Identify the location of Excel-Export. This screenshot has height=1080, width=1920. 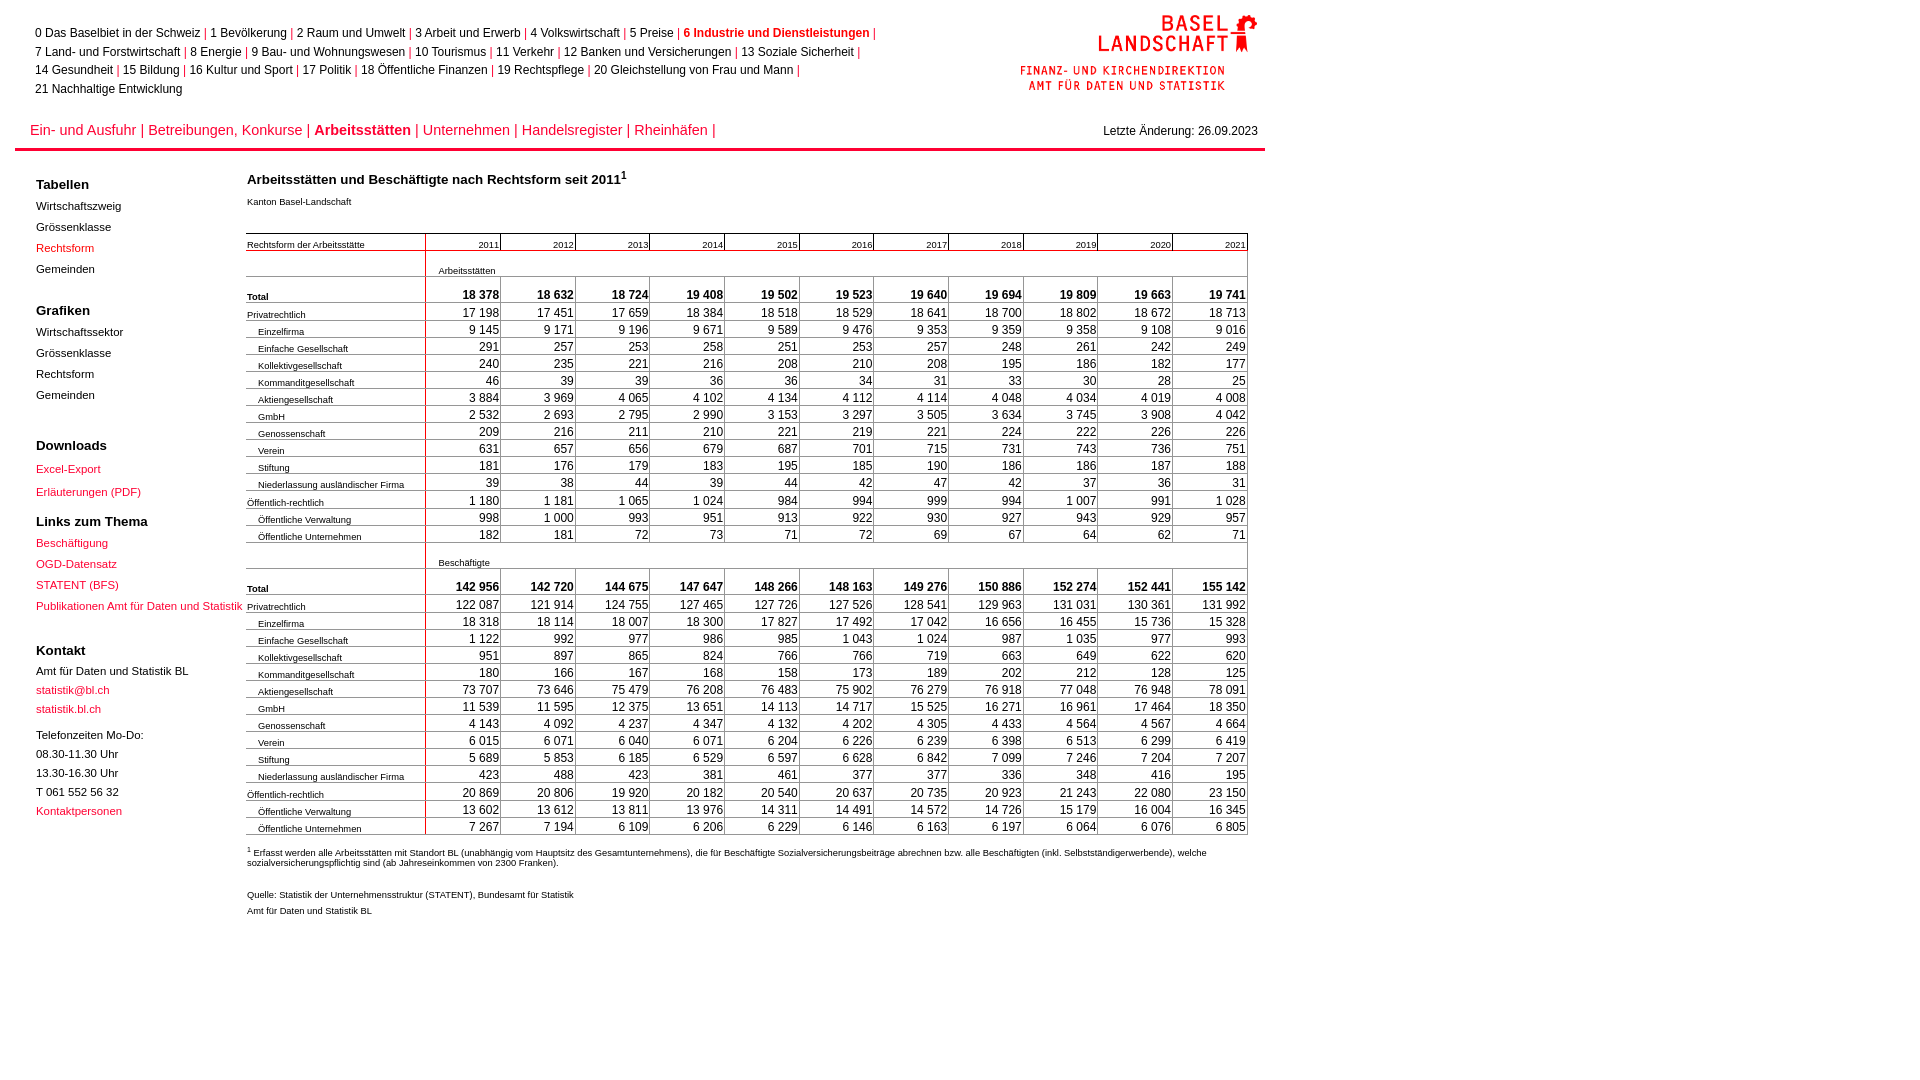
(68, 472).